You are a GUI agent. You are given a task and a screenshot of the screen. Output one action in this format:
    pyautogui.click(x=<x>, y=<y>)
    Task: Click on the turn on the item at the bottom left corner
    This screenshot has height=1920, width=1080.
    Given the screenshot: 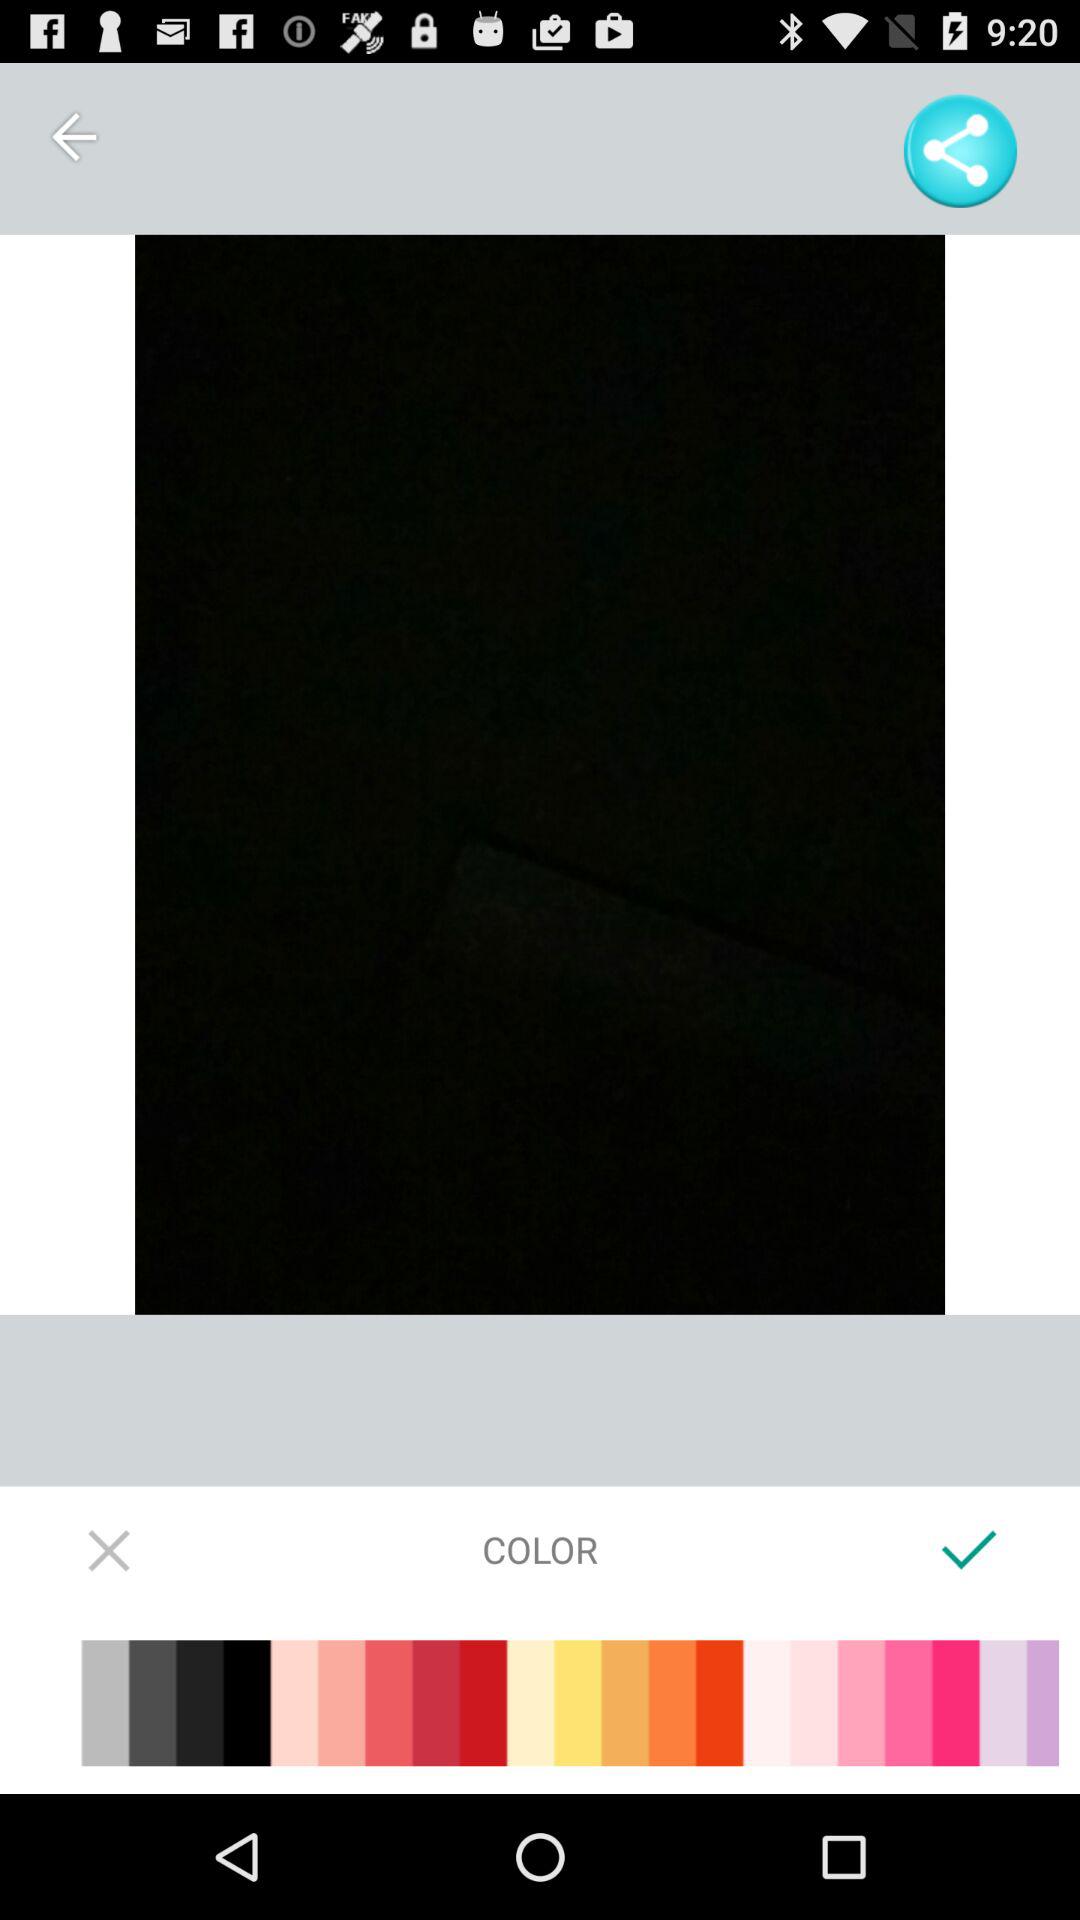 What is the action you would take?
    pyautogui.click(x=110, y=1549)
    